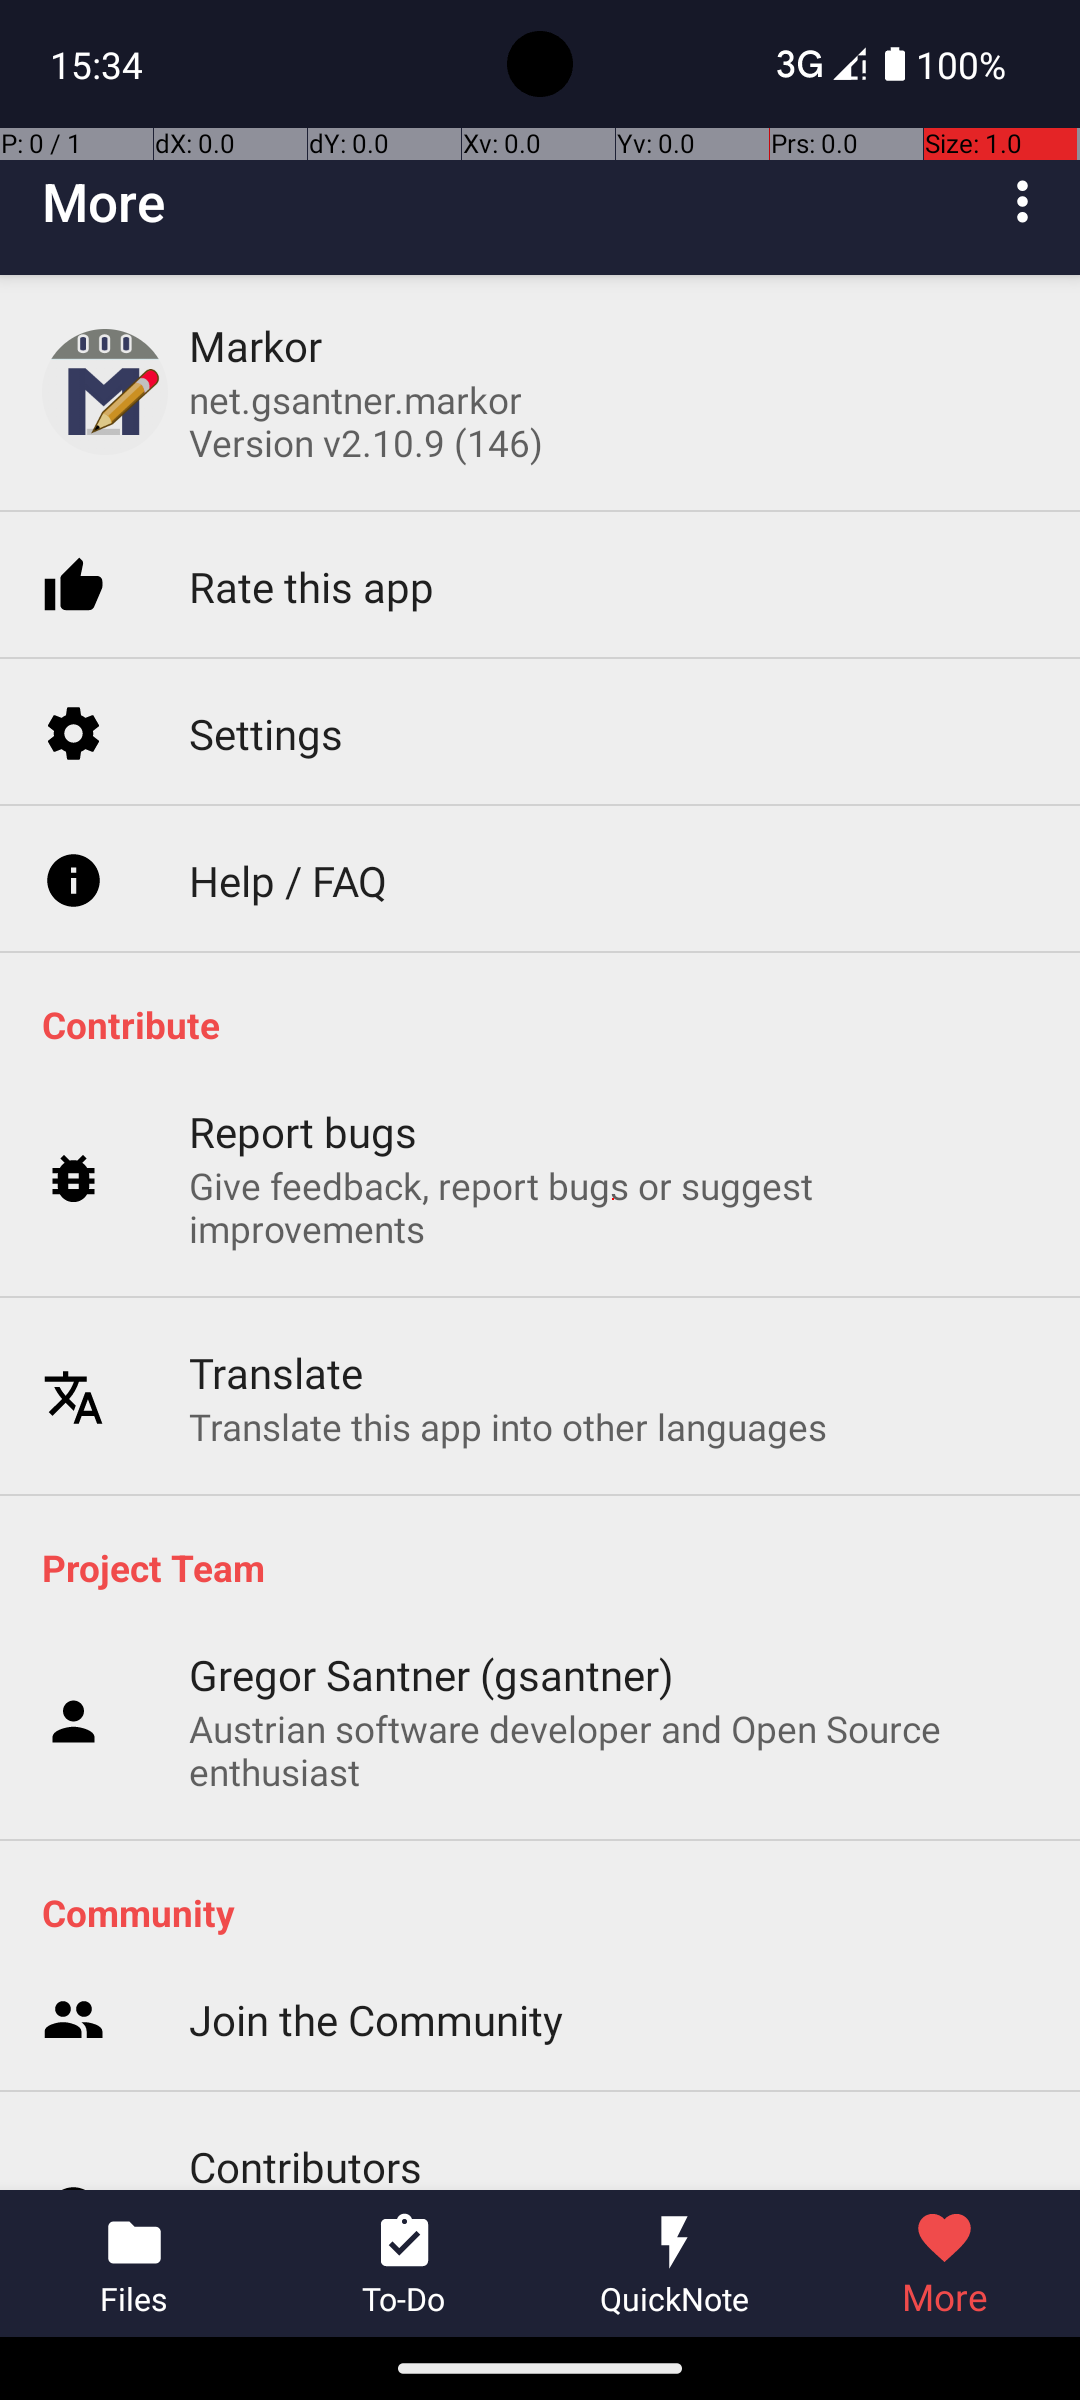  I want to click on Join the Community, so click(376, 2020).